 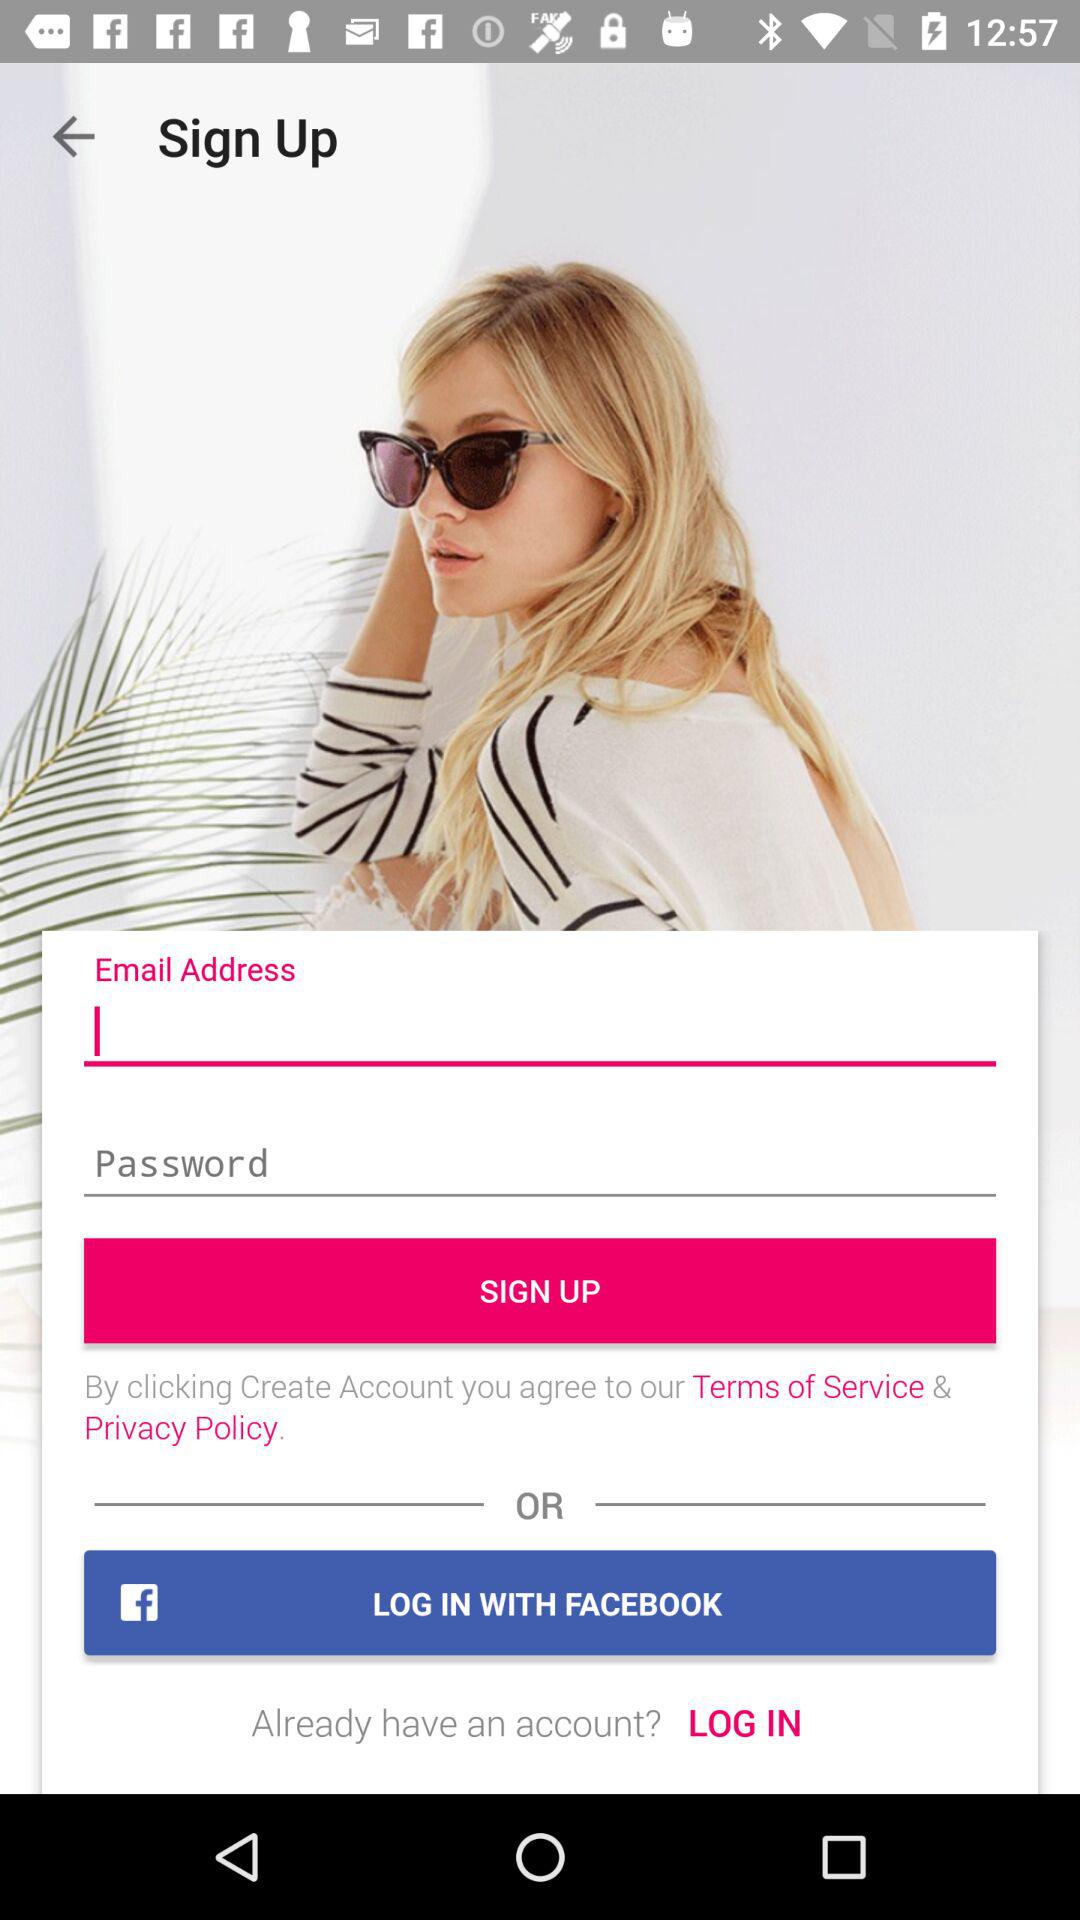 I want to click on tap item above the sign up icon, so click(x=540, y=1164).